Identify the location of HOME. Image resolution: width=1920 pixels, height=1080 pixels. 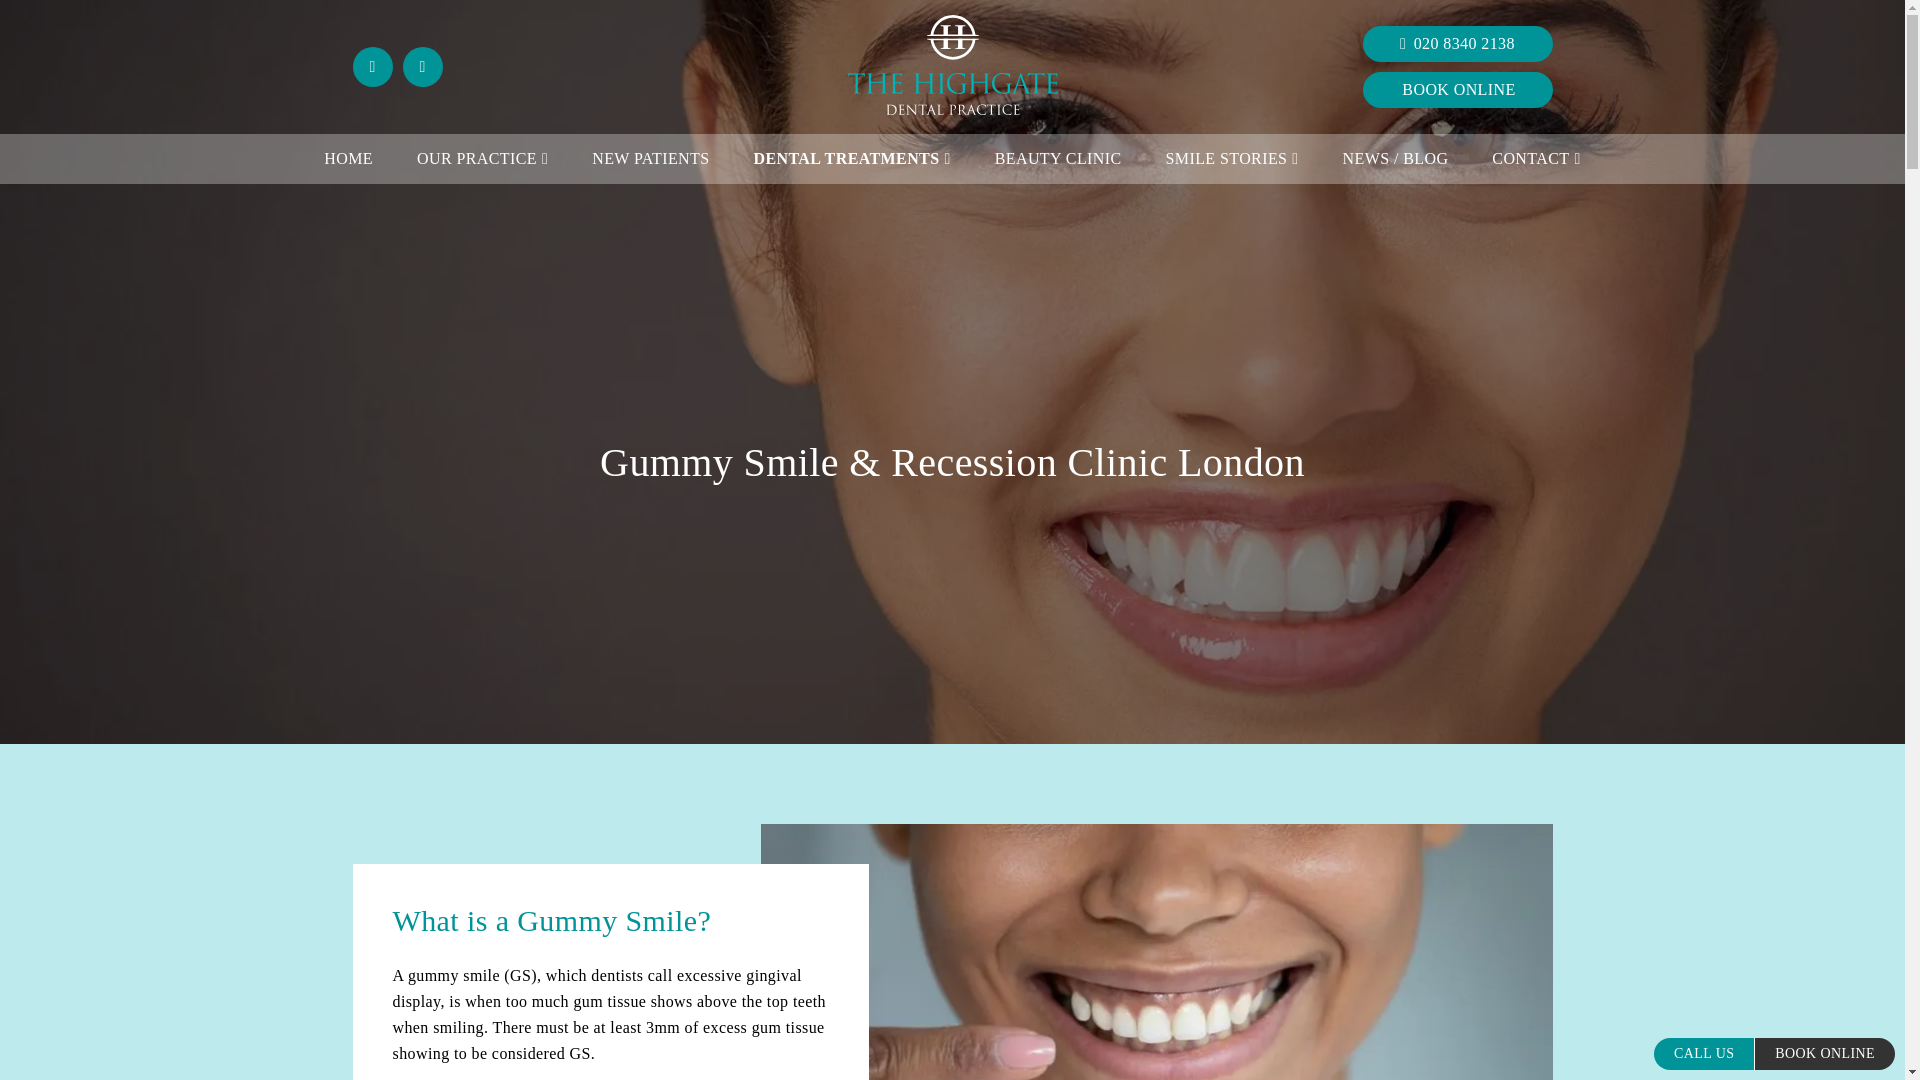
(348, 158).